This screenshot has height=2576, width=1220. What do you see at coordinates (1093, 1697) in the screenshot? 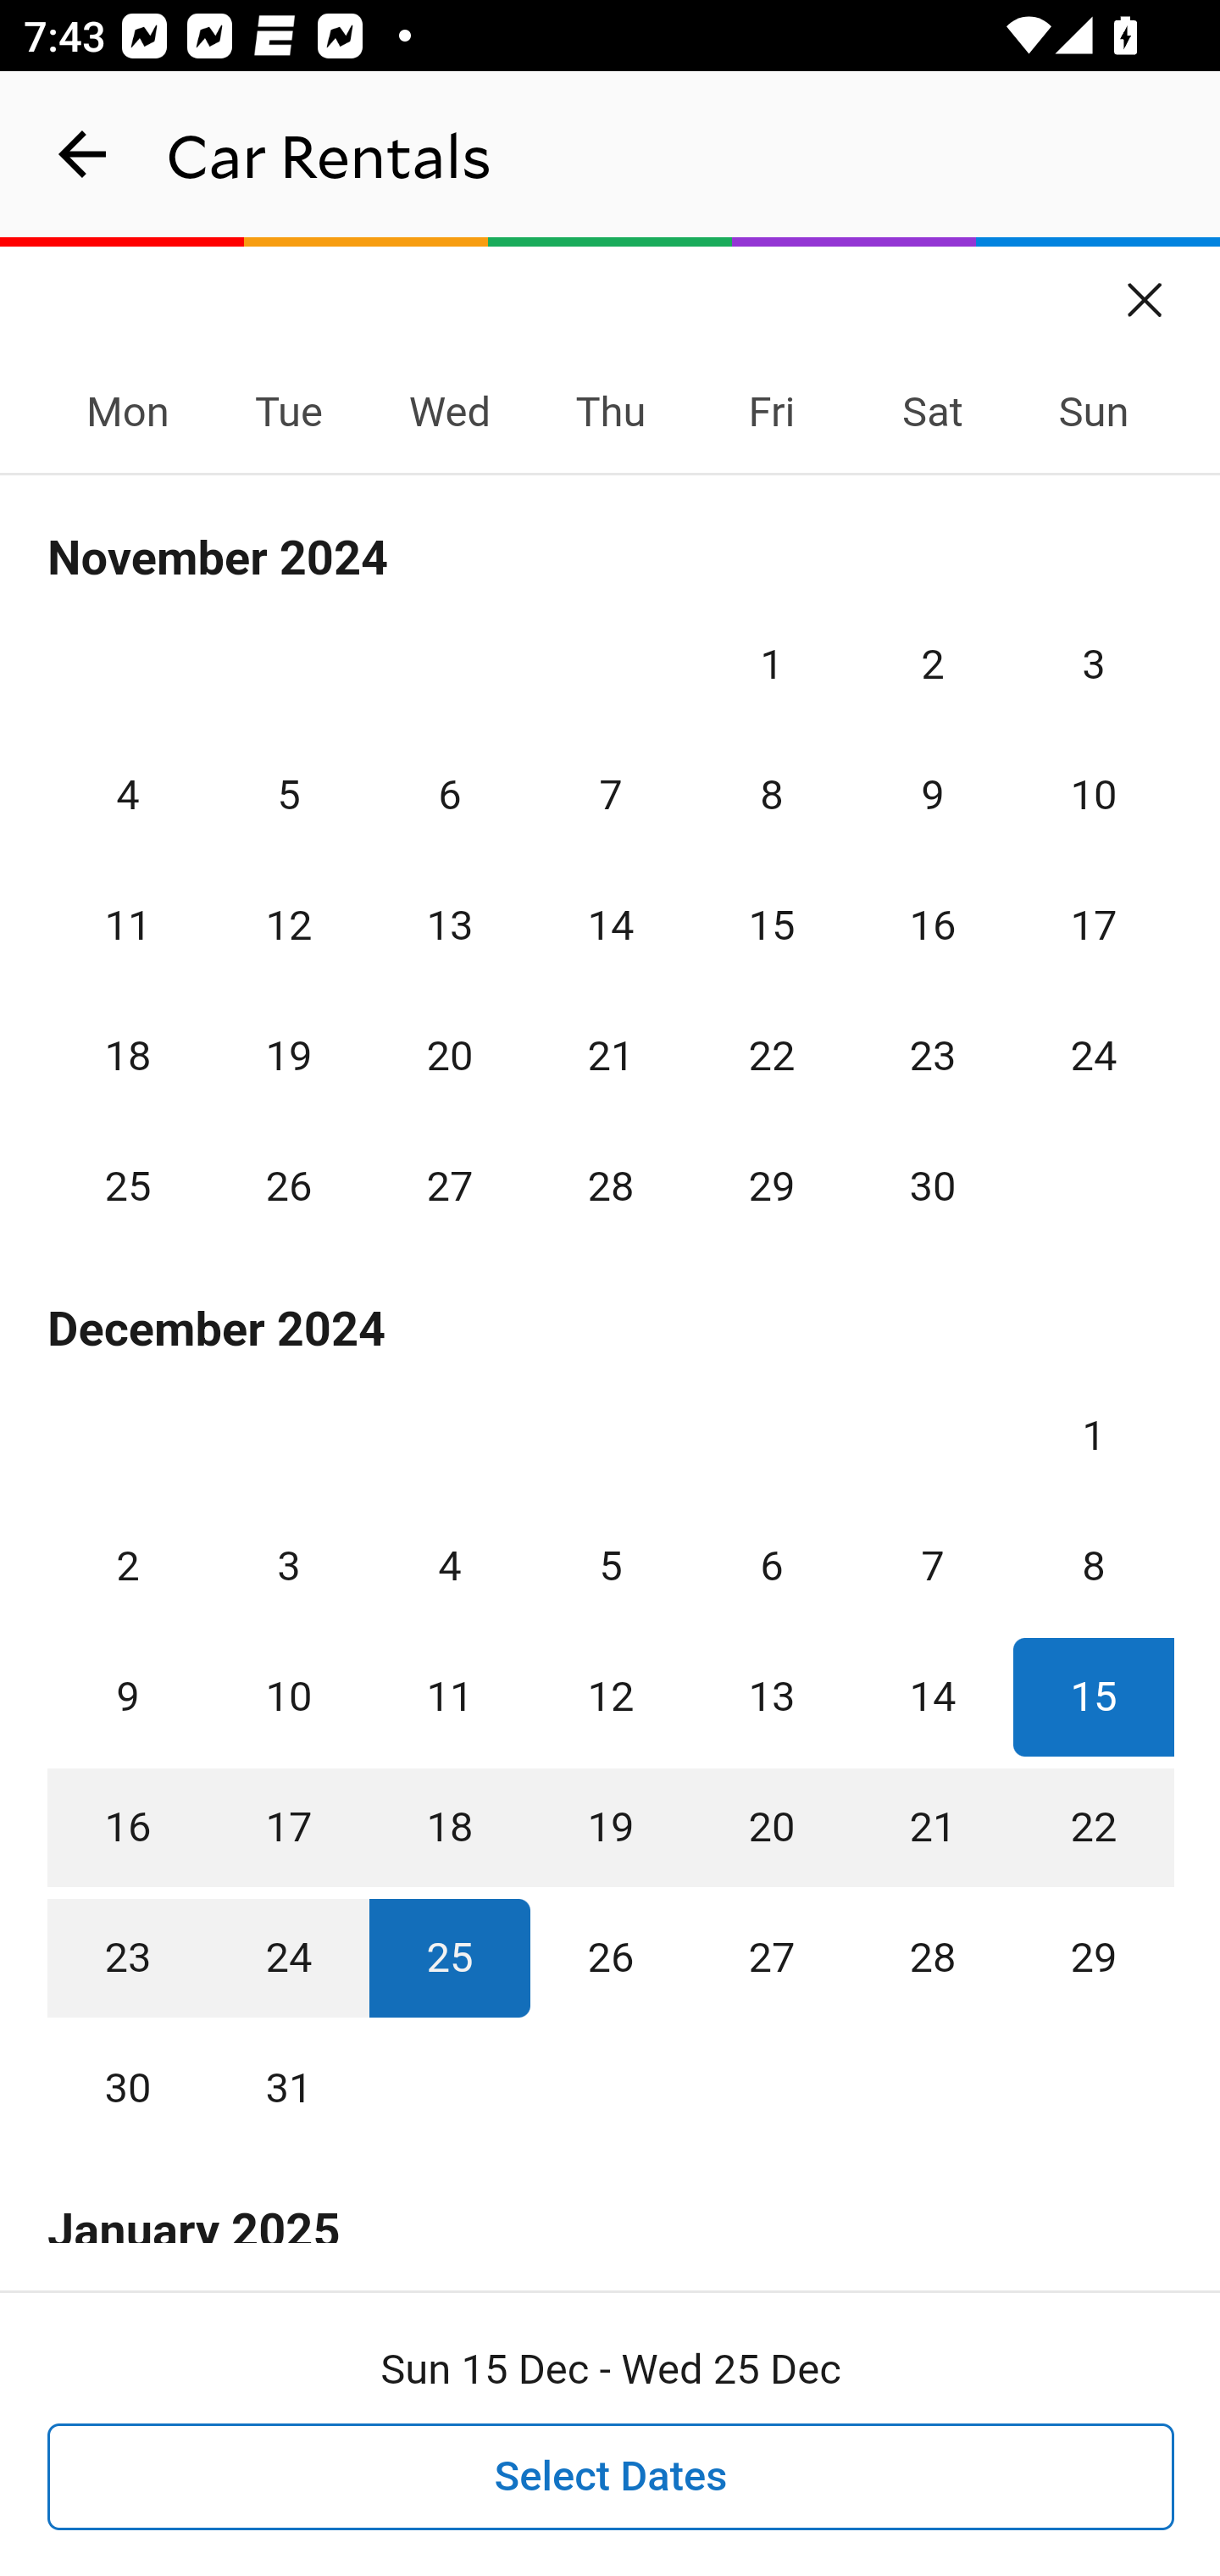
I see `15 December 2024` at bounding box center [1093, 1697].